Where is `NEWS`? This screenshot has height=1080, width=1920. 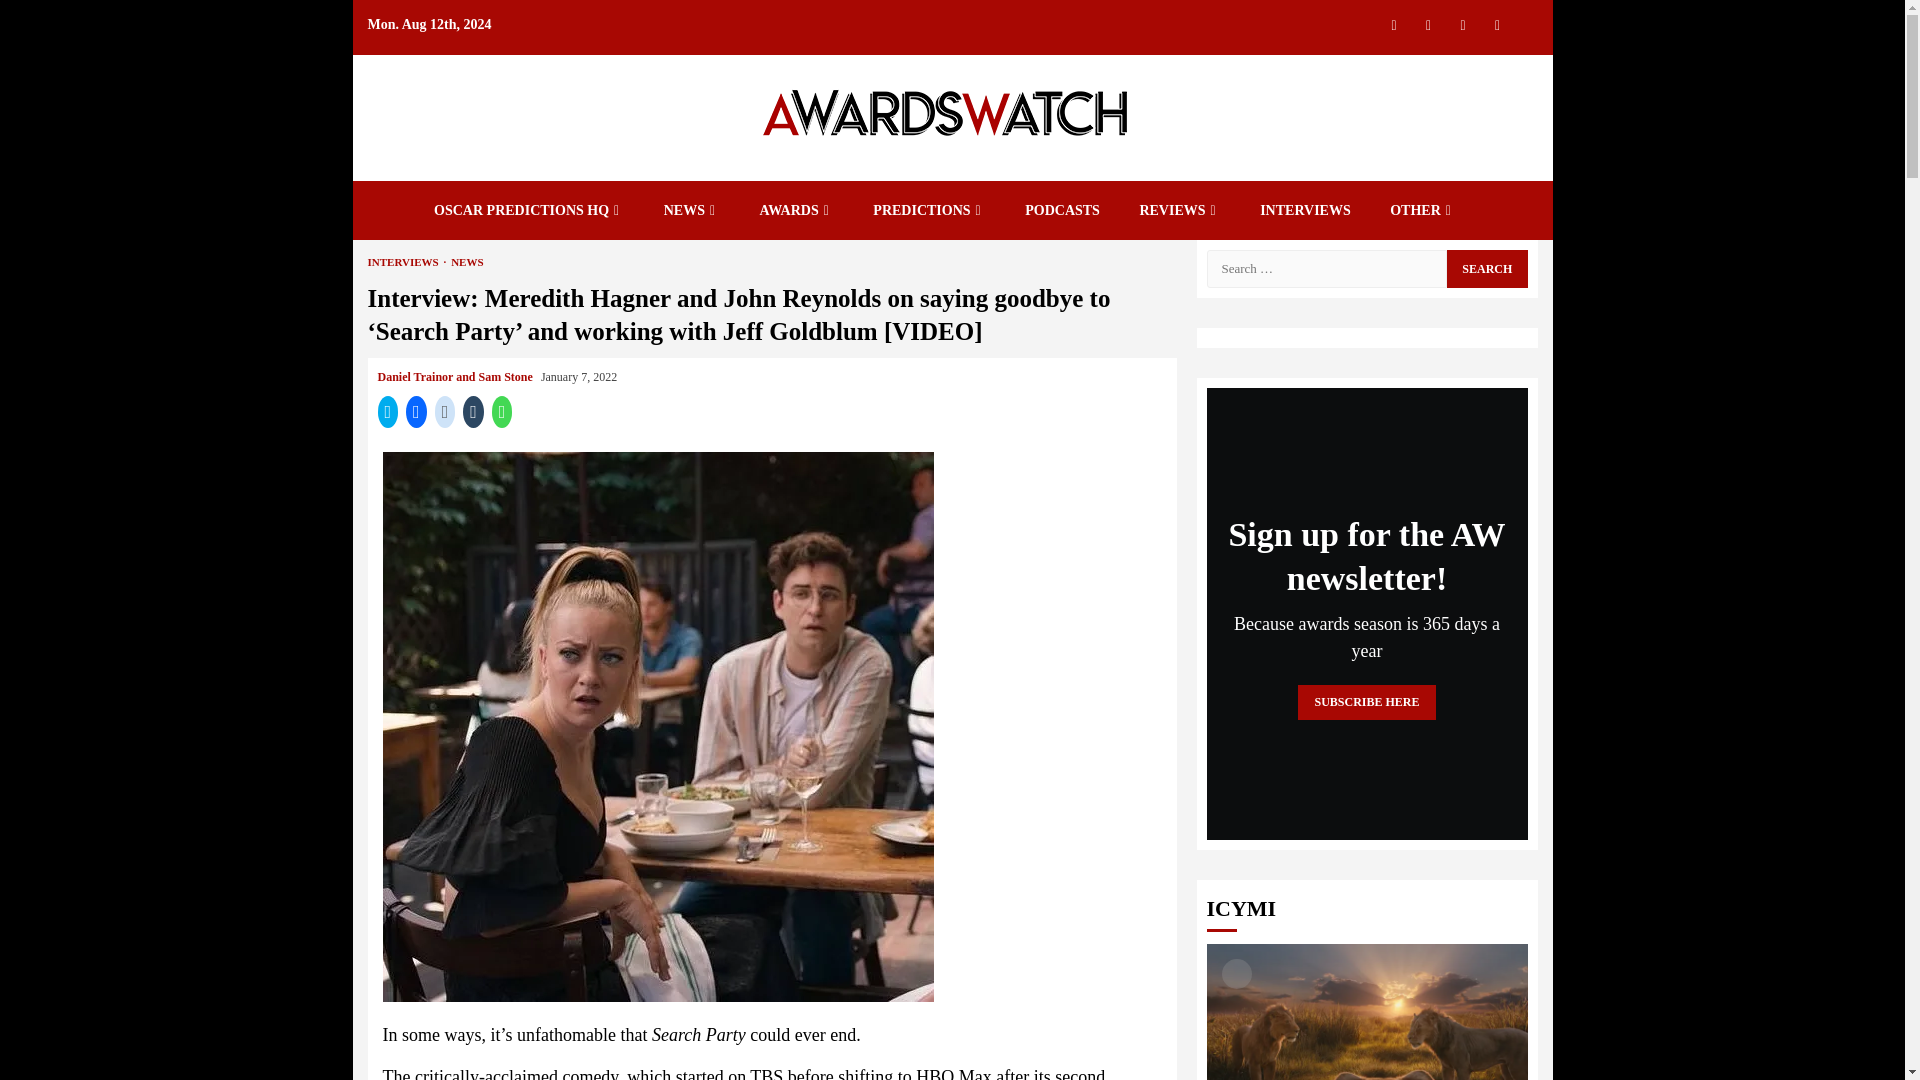
NEWS is located at coordinates (692, 210).